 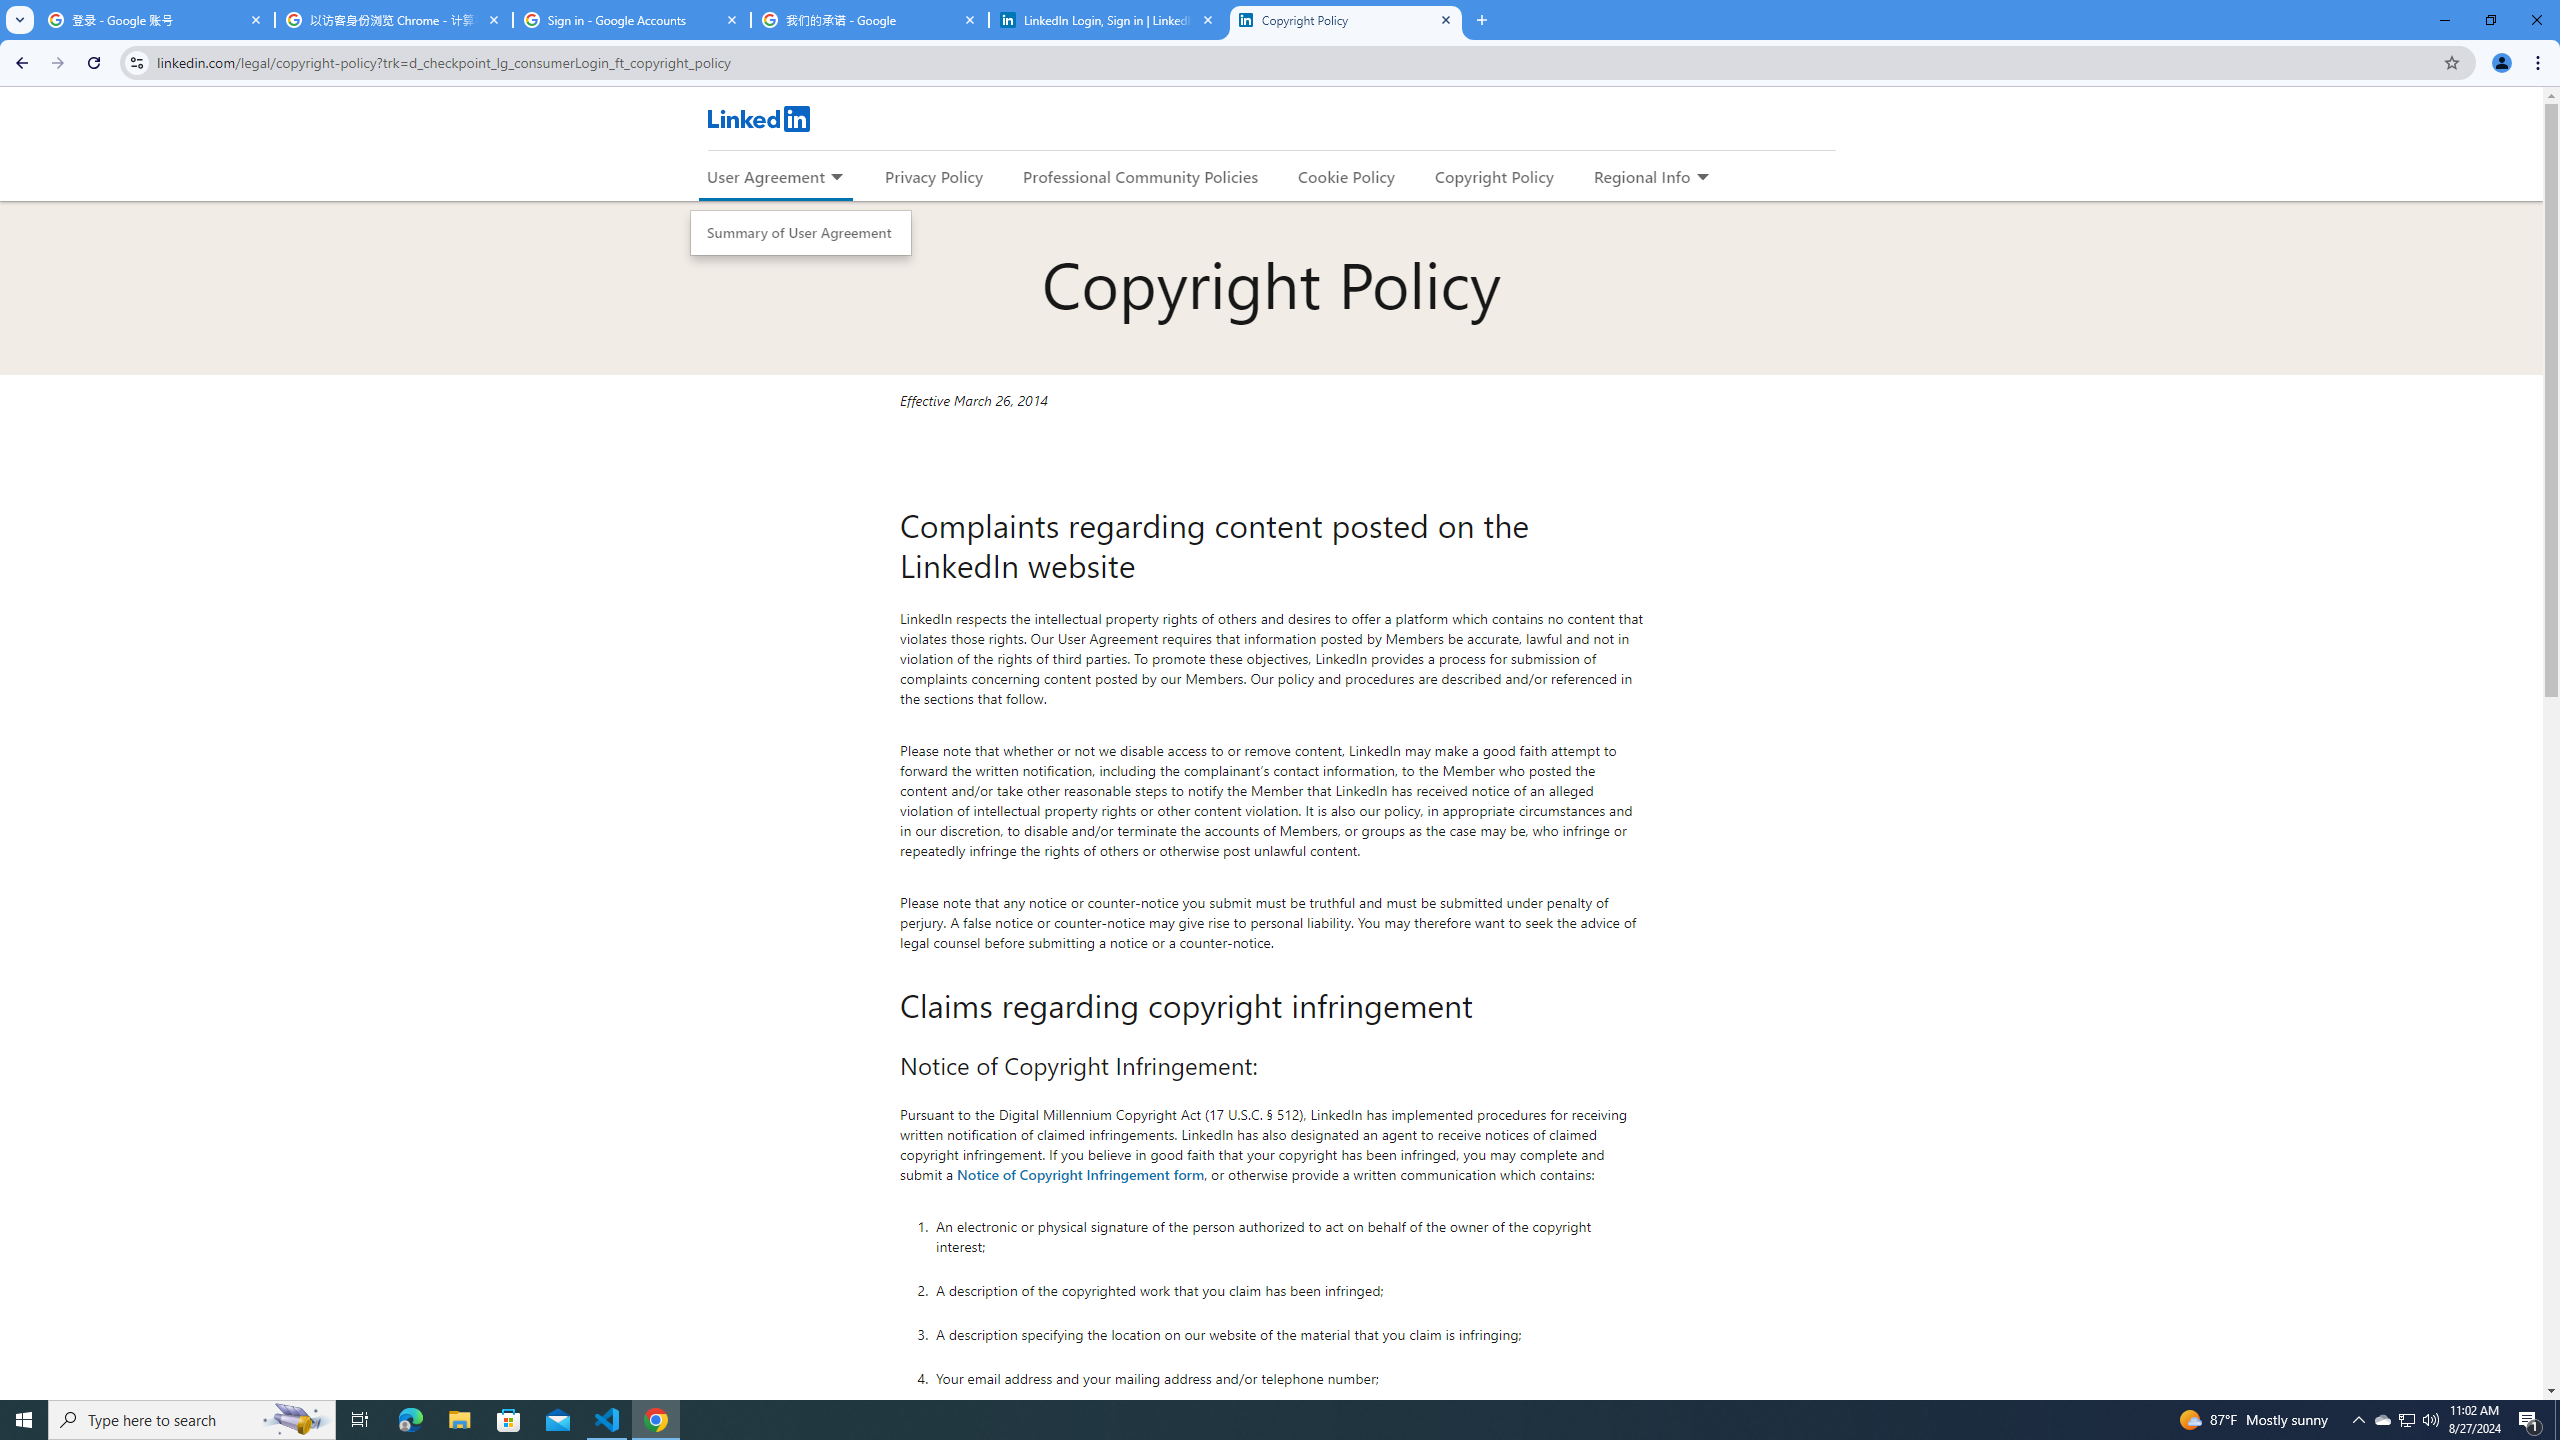 I want to click on LinkedIn Logo, so click(x=757, y=118).